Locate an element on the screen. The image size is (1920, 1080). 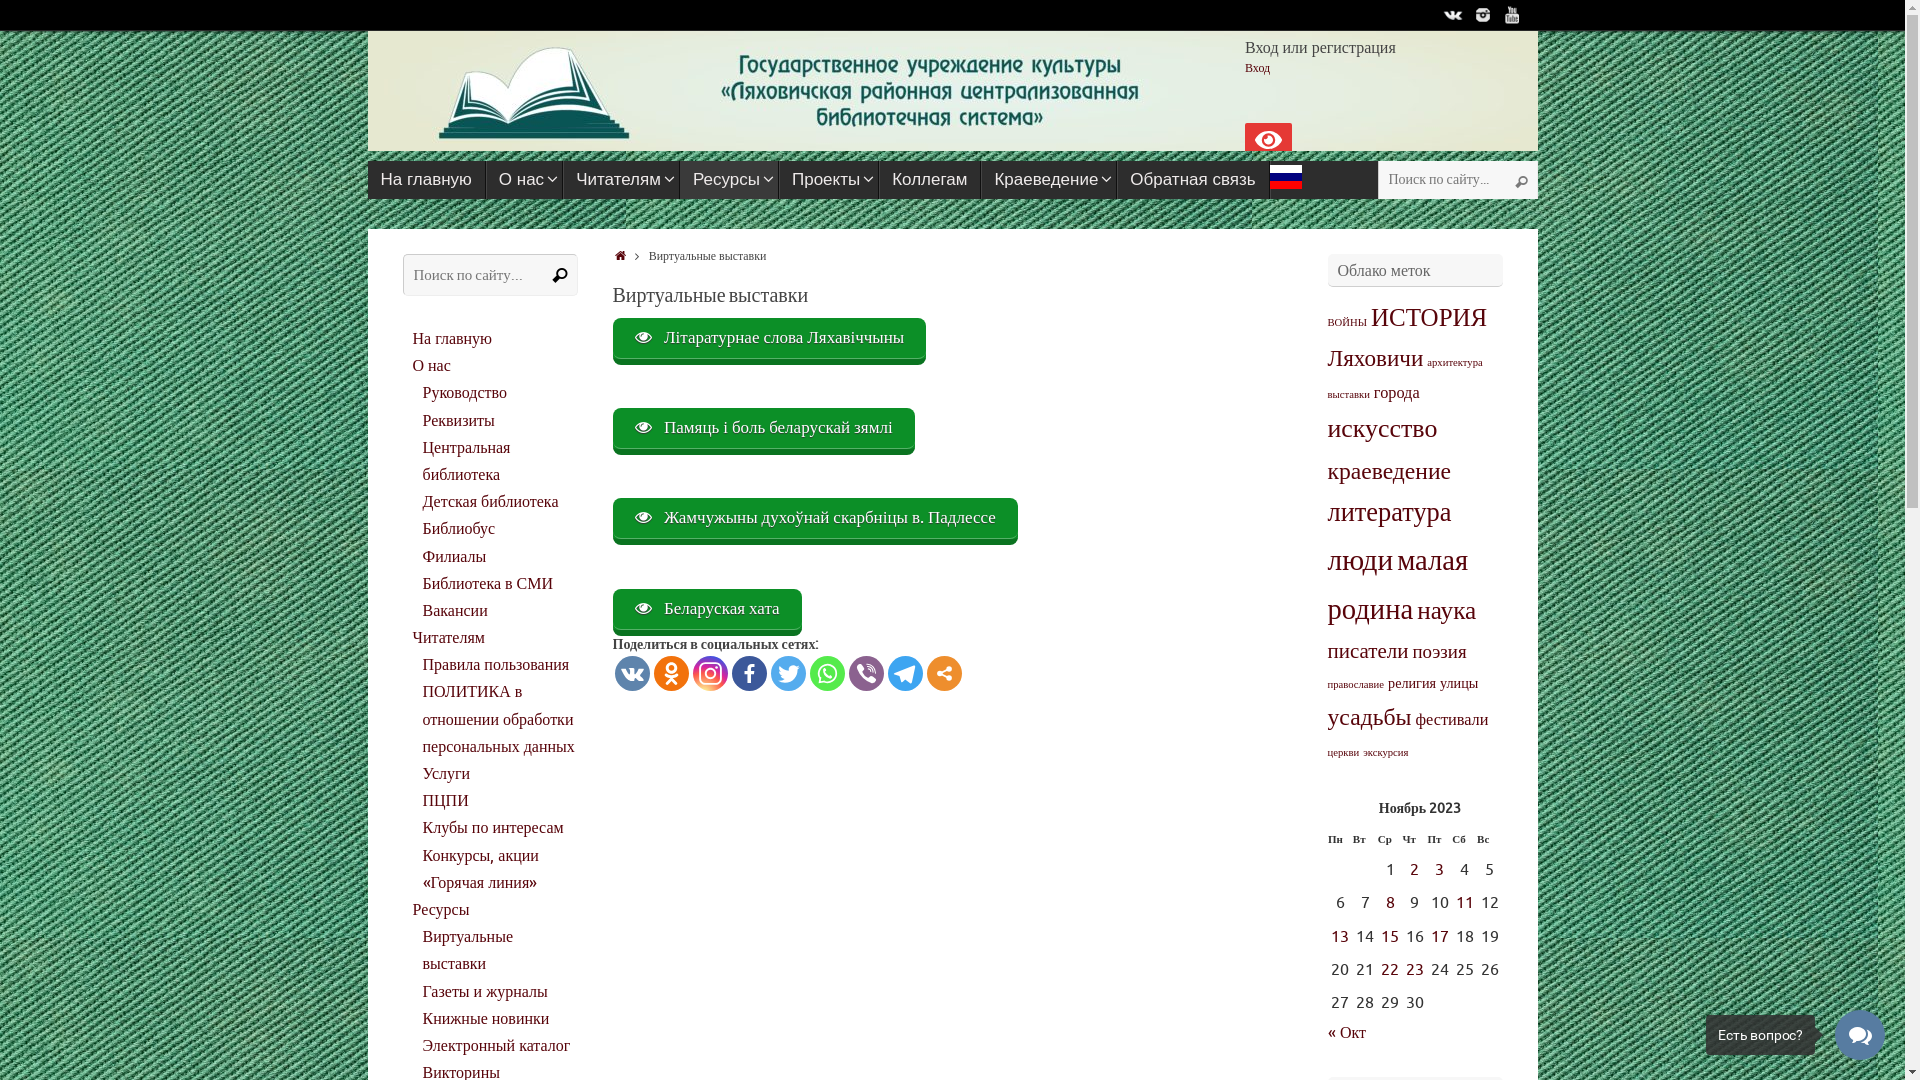
VK is located at coordinates (1453, 15).